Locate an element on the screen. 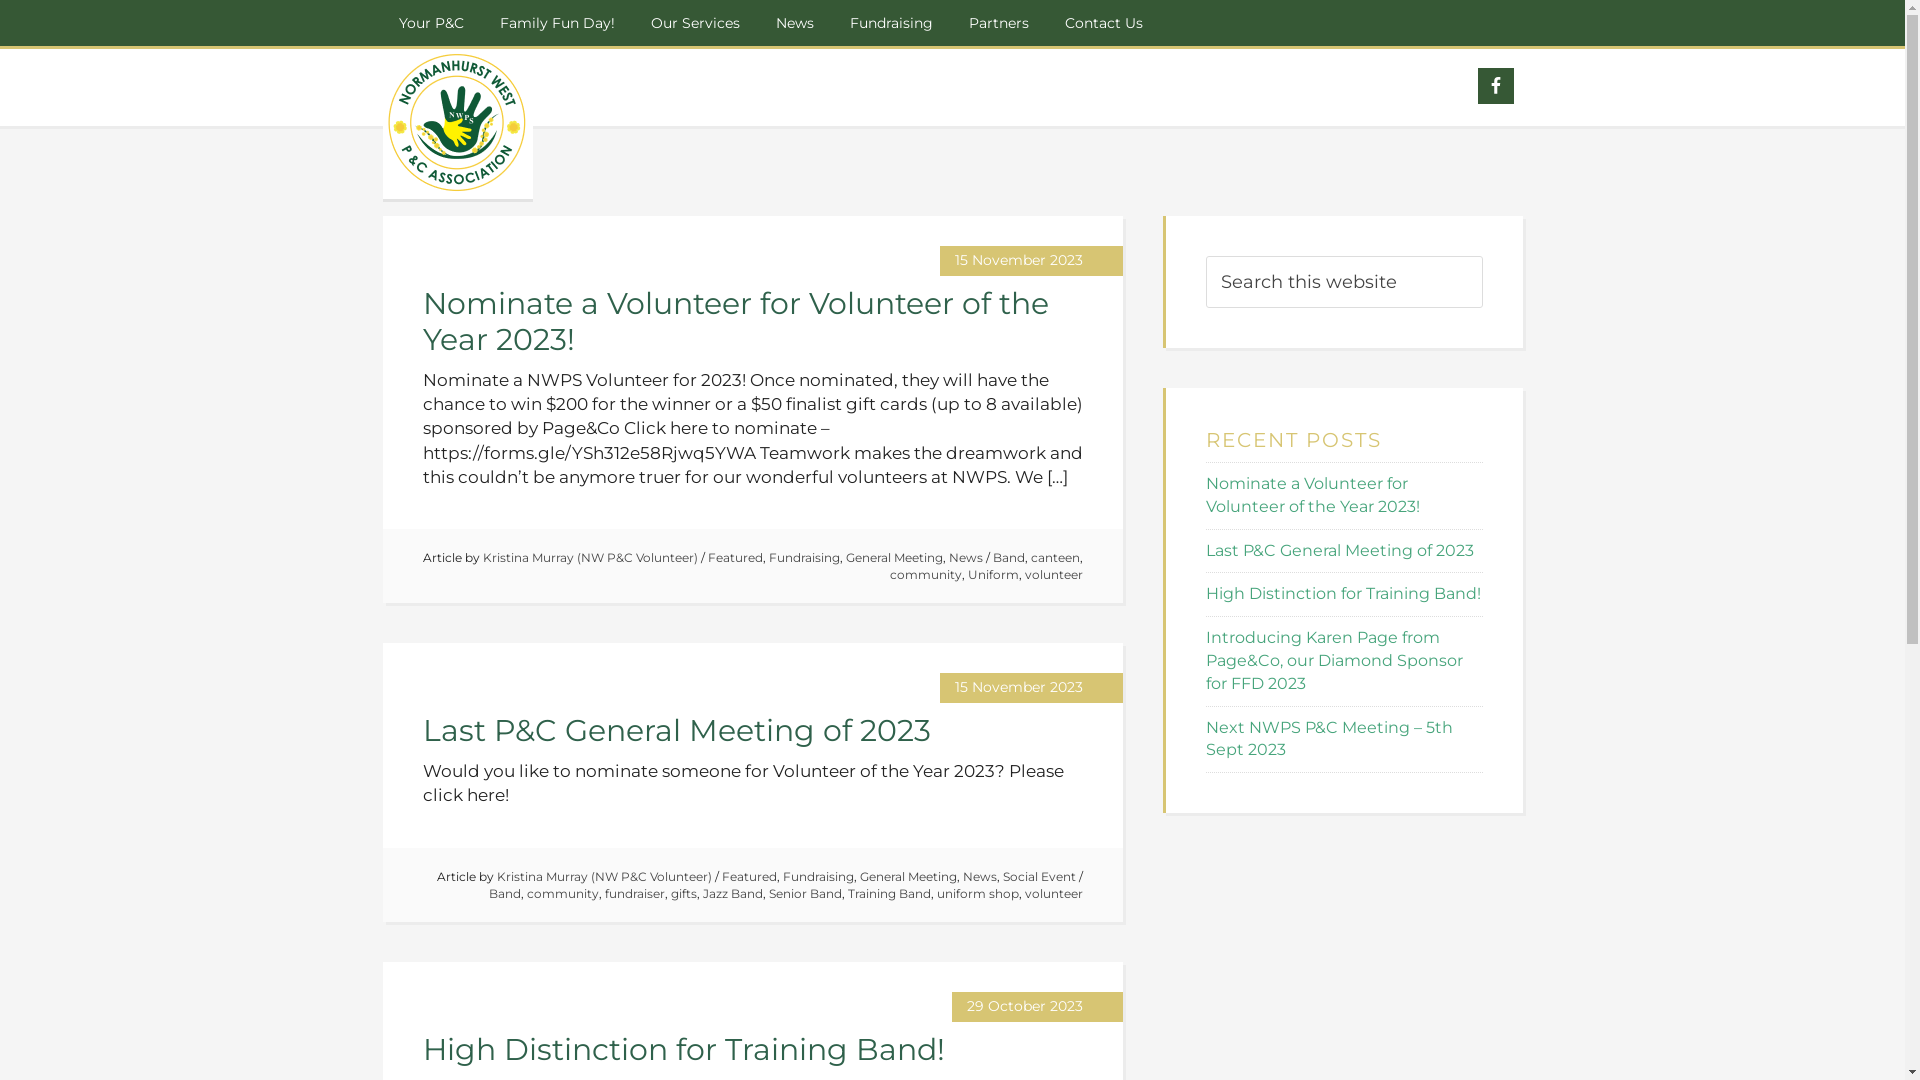 The height and width of the screenshot is (1080, 1920). uniform shop is located at coordinates (976, 894).